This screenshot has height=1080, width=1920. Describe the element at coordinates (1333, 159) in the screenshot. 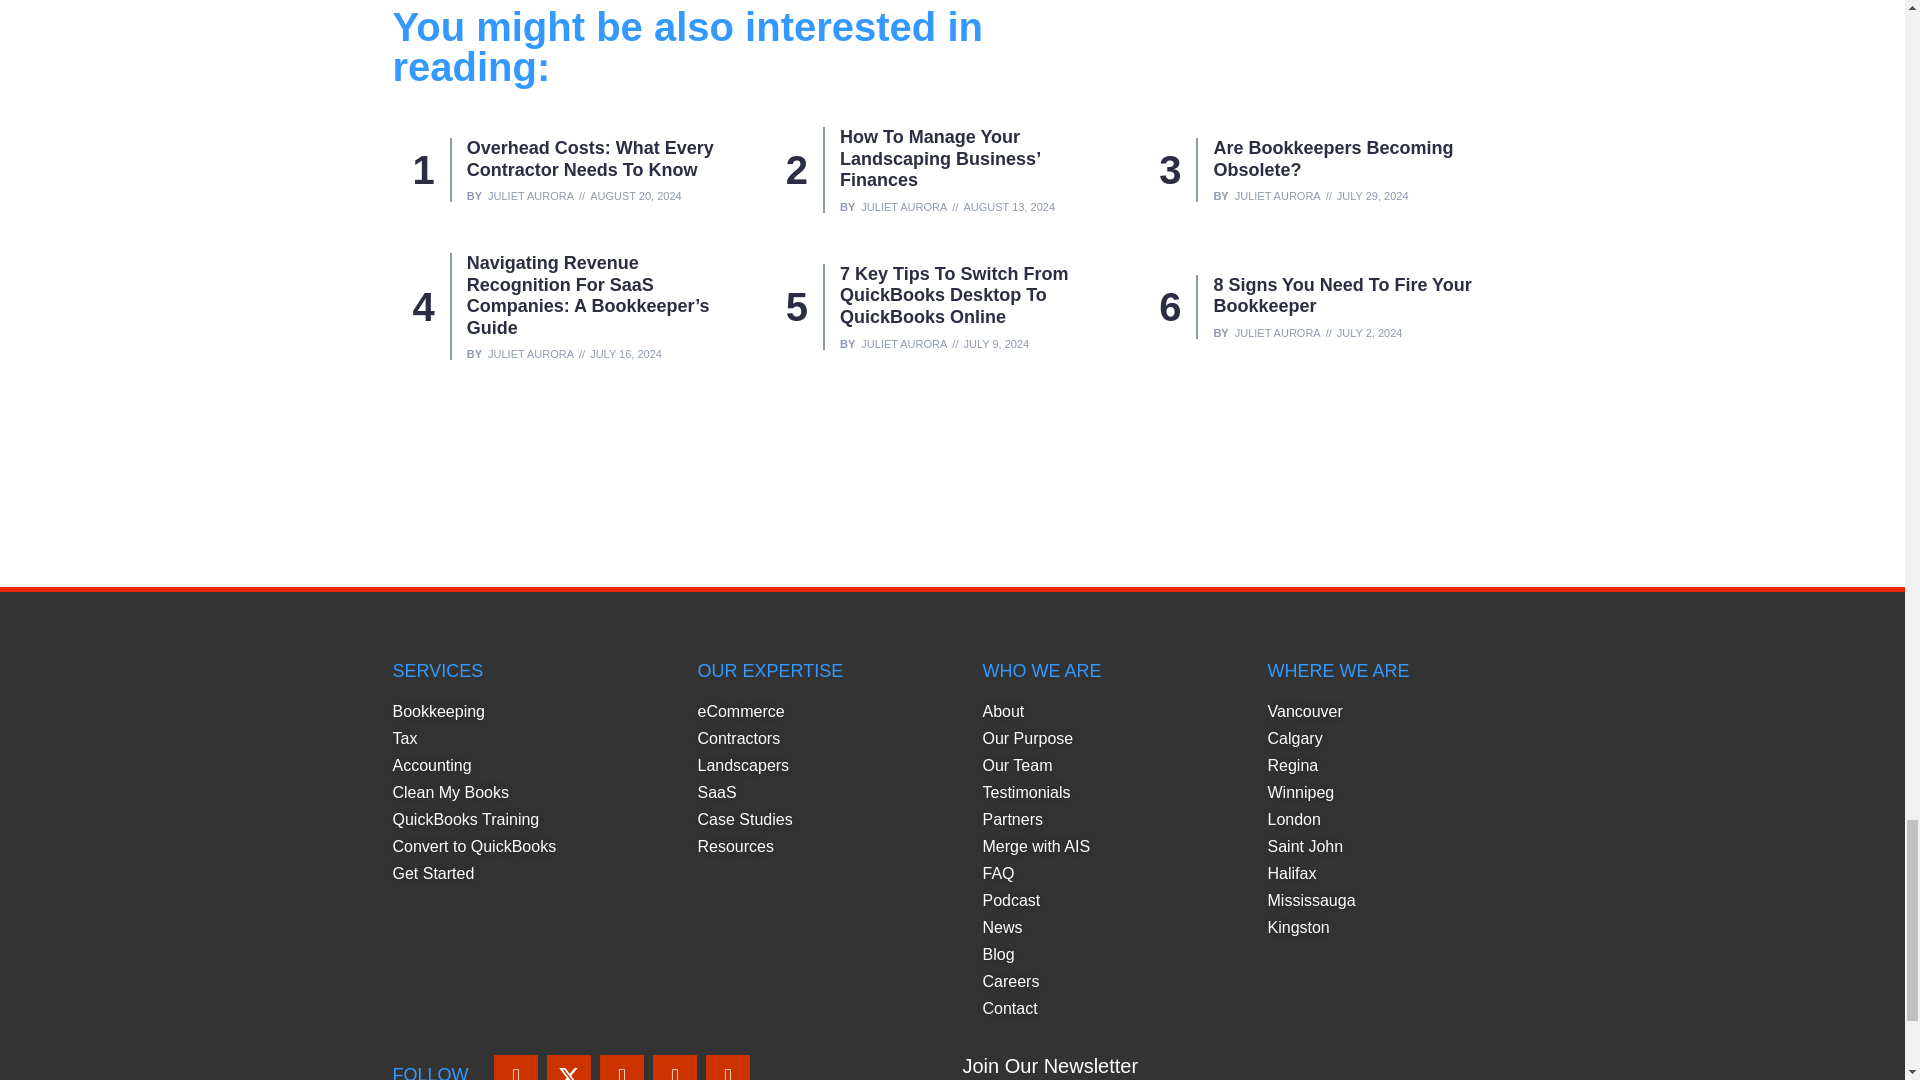

I see `Are Bookkeepers Becoming Obsolete?` at that location.